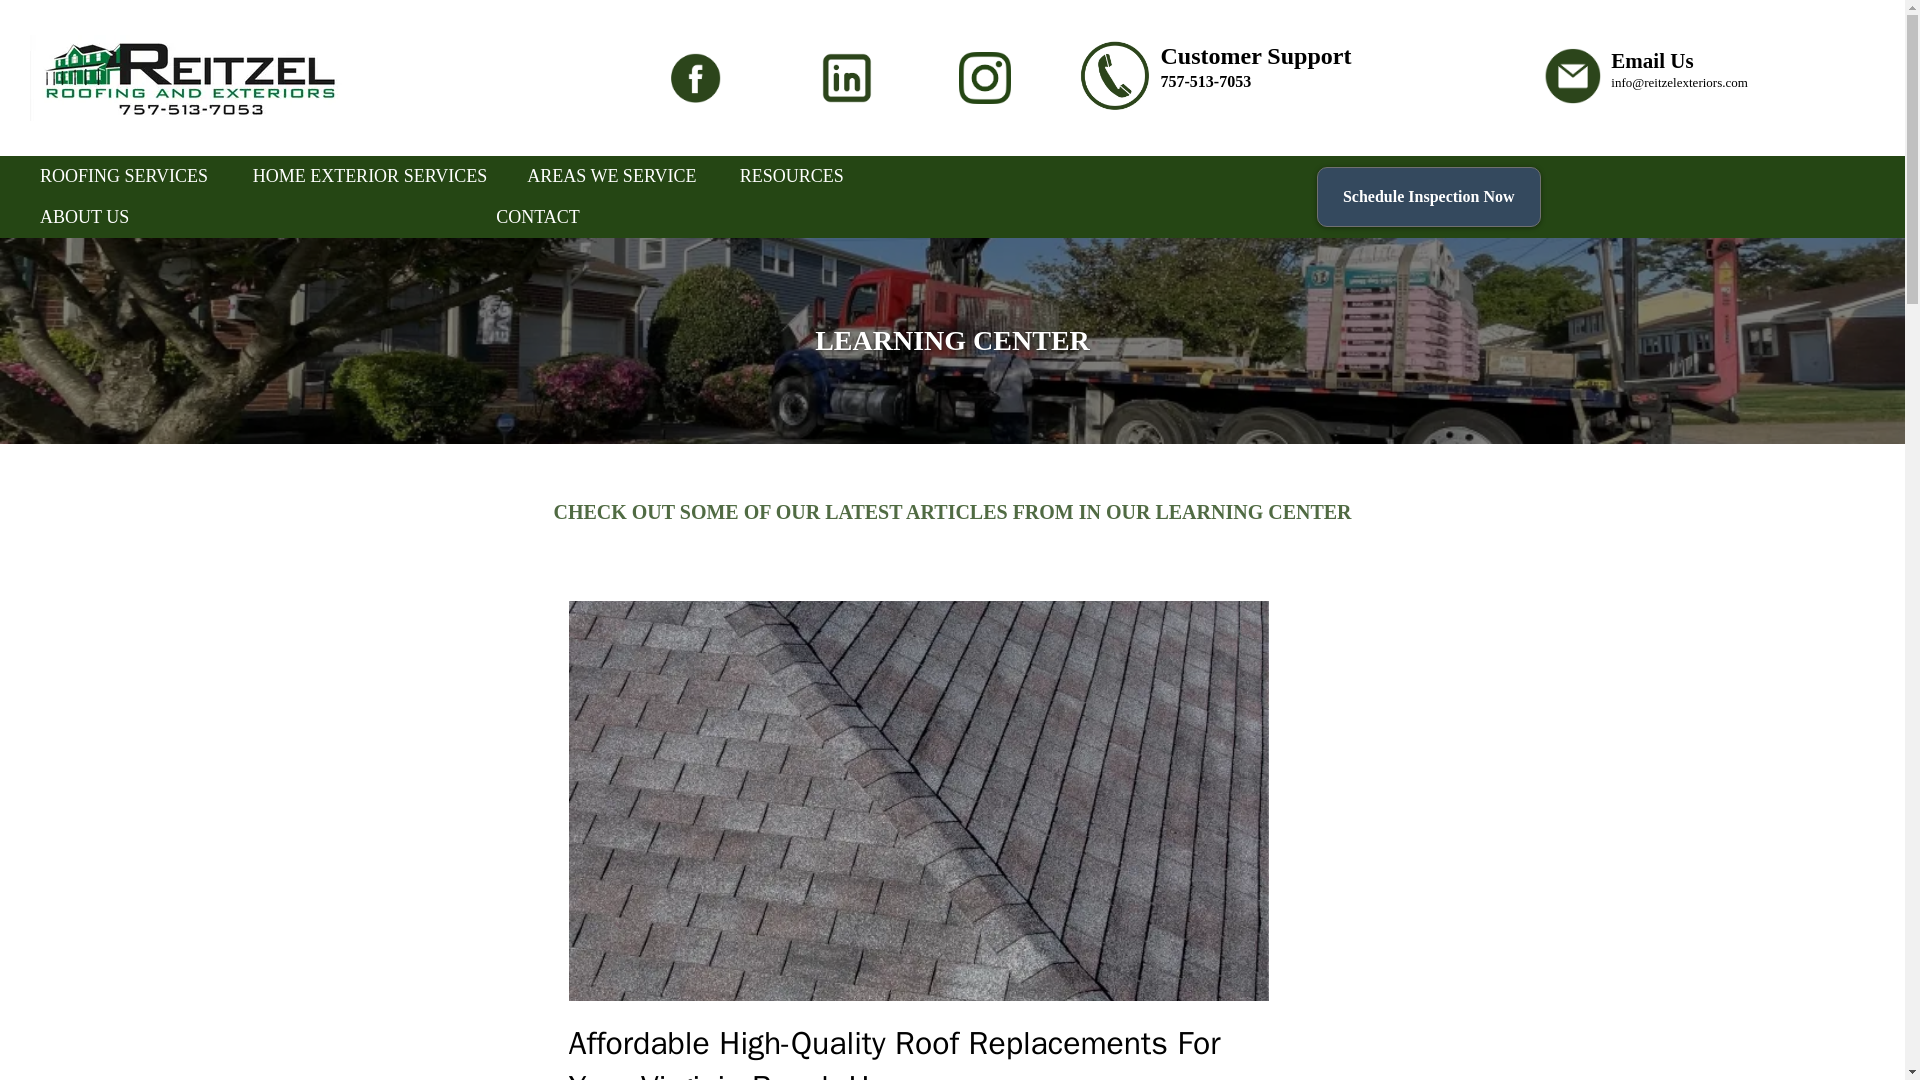 The height and width of the screenshot is (1080, 1920). I want to click on CONTACT, so click(538, 216).